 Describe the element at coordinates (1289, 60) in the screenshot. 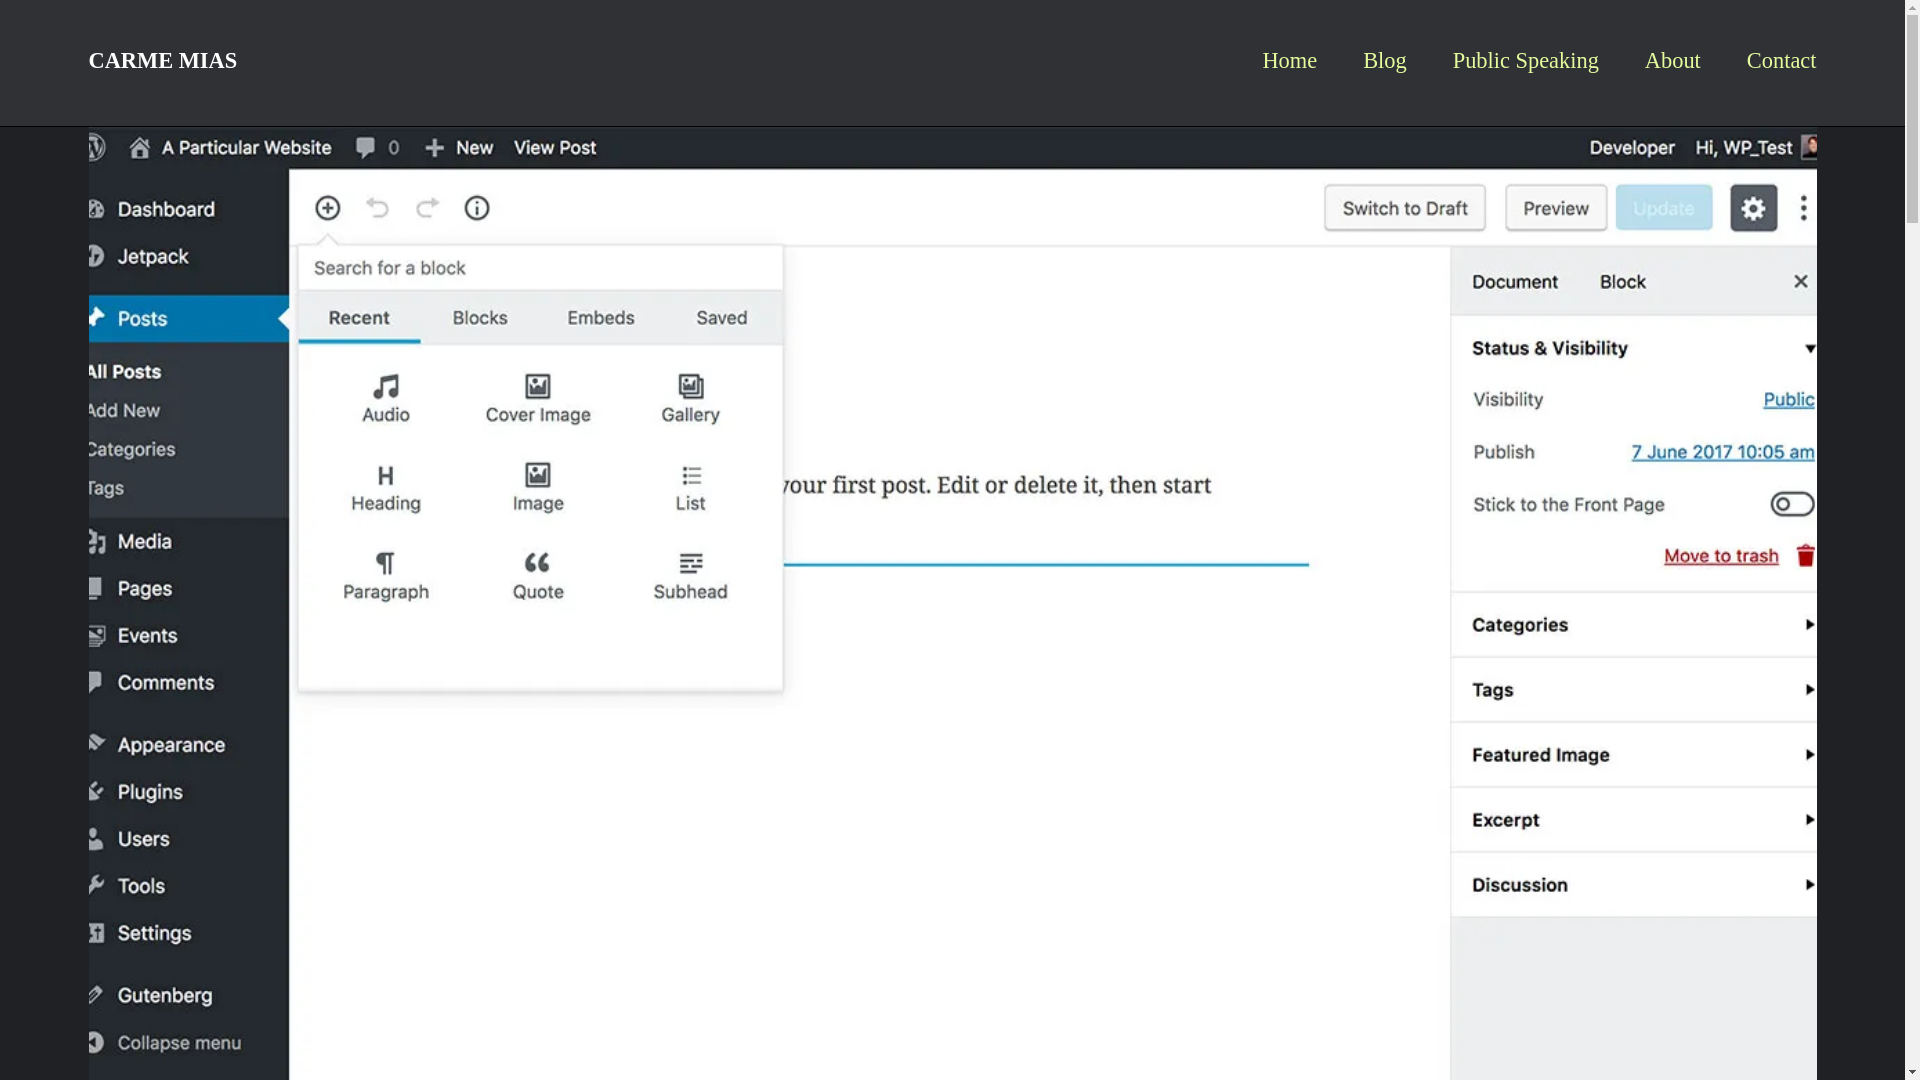

I see `Home` at that location.